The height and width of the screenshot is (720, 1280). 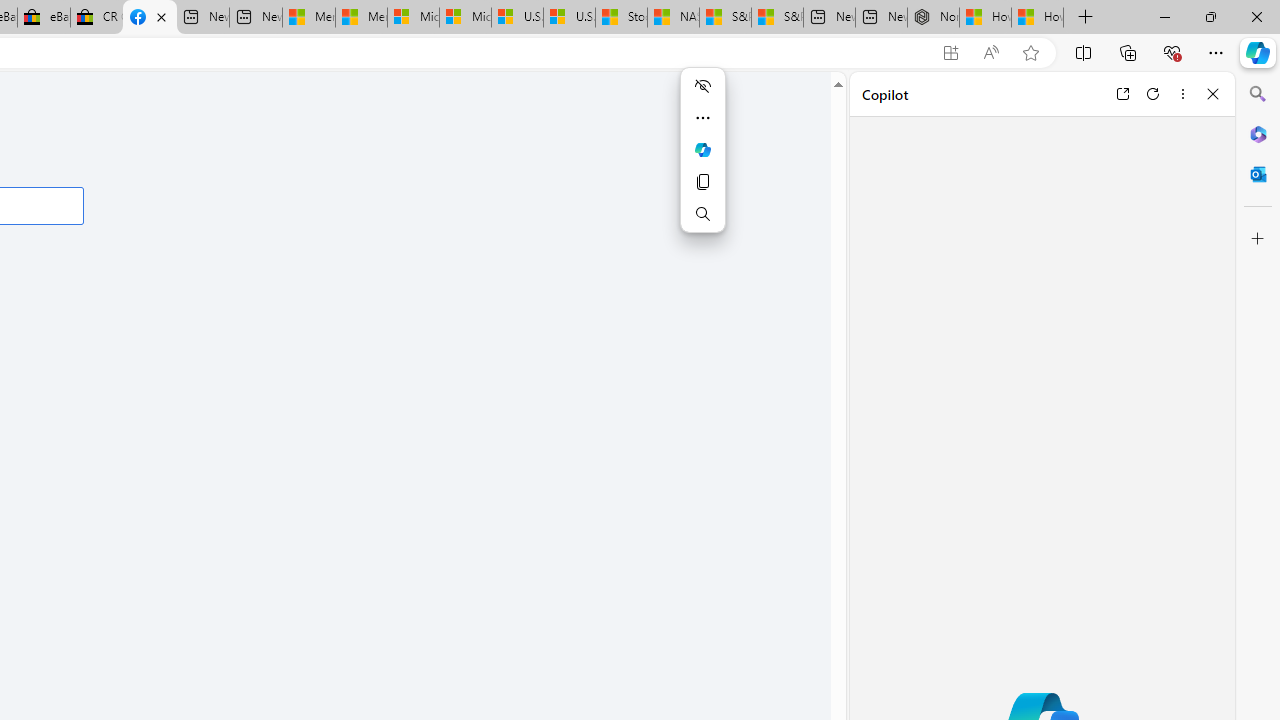 What do you see at coordinates (1258, 239) in the screenshot?
I see `Customize` at bounding box center [1258, 239].